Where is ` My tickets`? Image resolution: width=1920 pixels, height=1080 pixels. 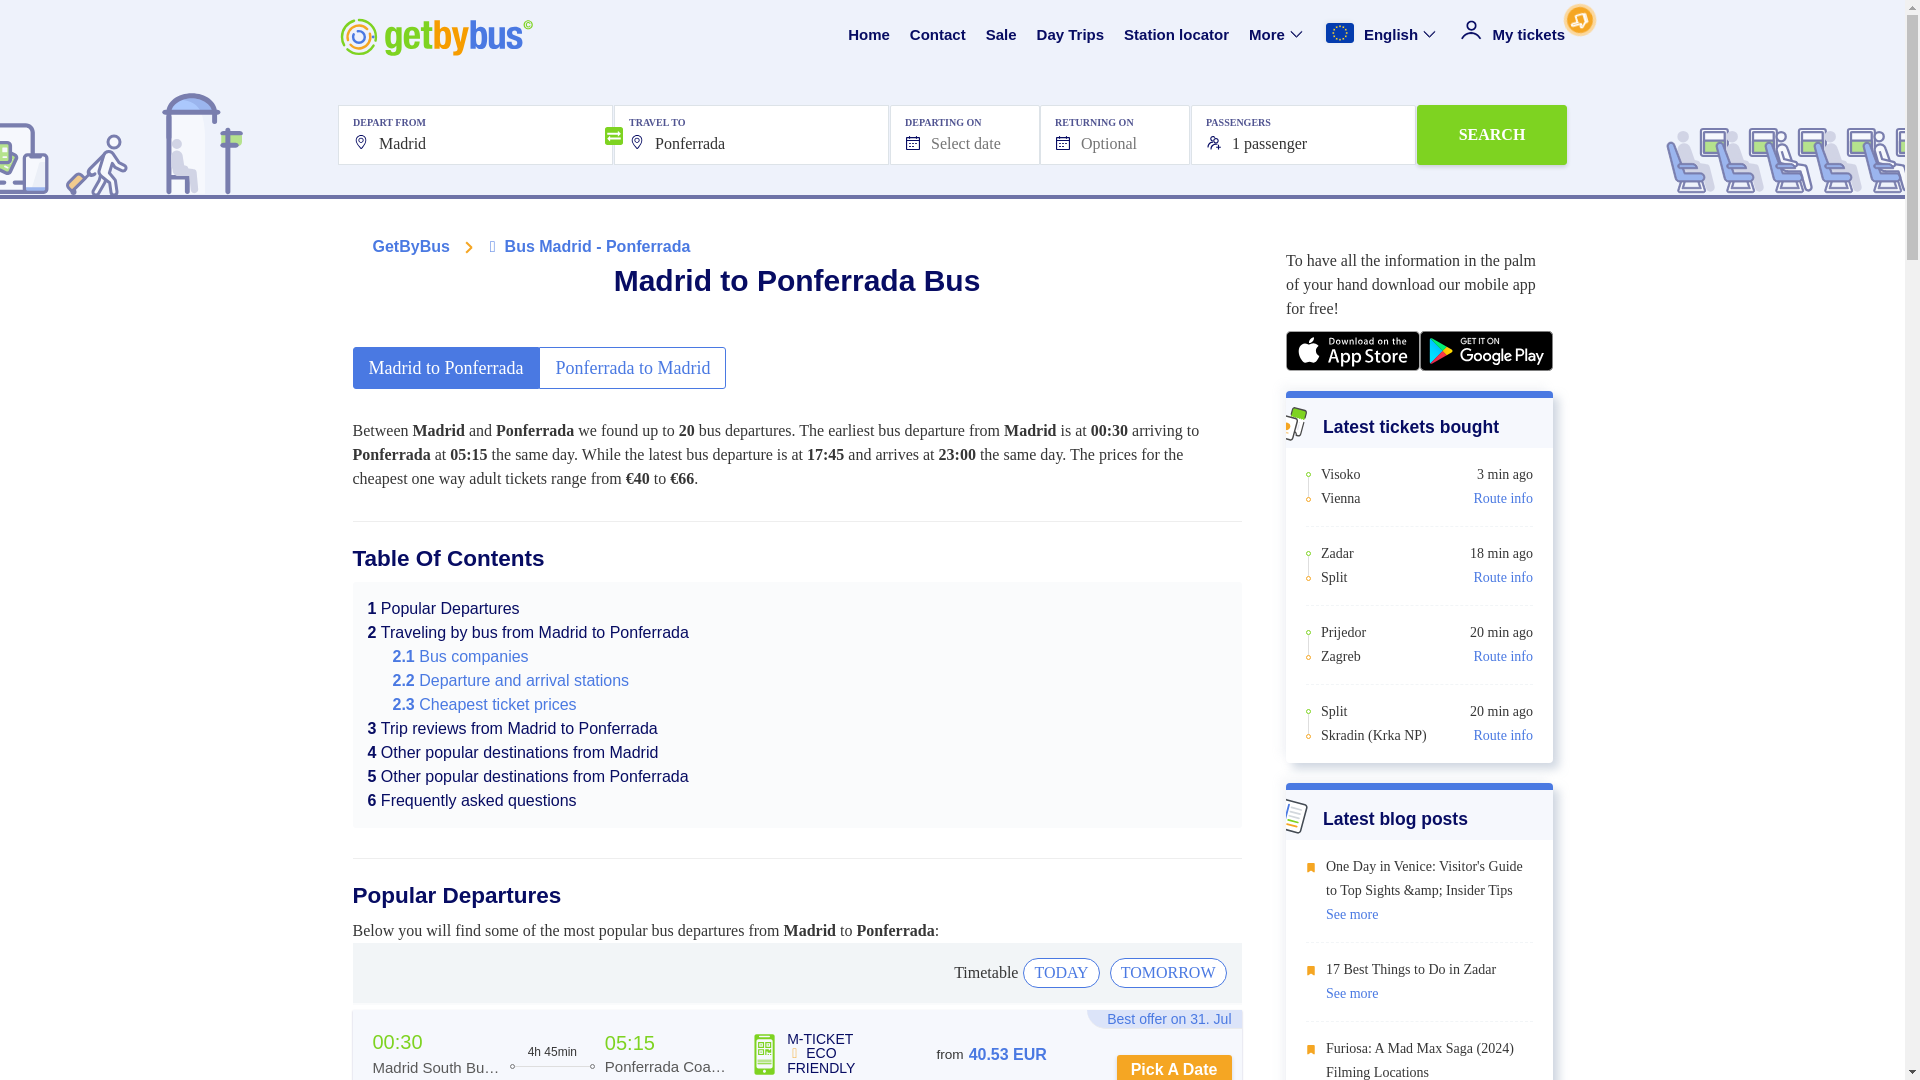
 My tickets is located at coordinates (1512, 35).